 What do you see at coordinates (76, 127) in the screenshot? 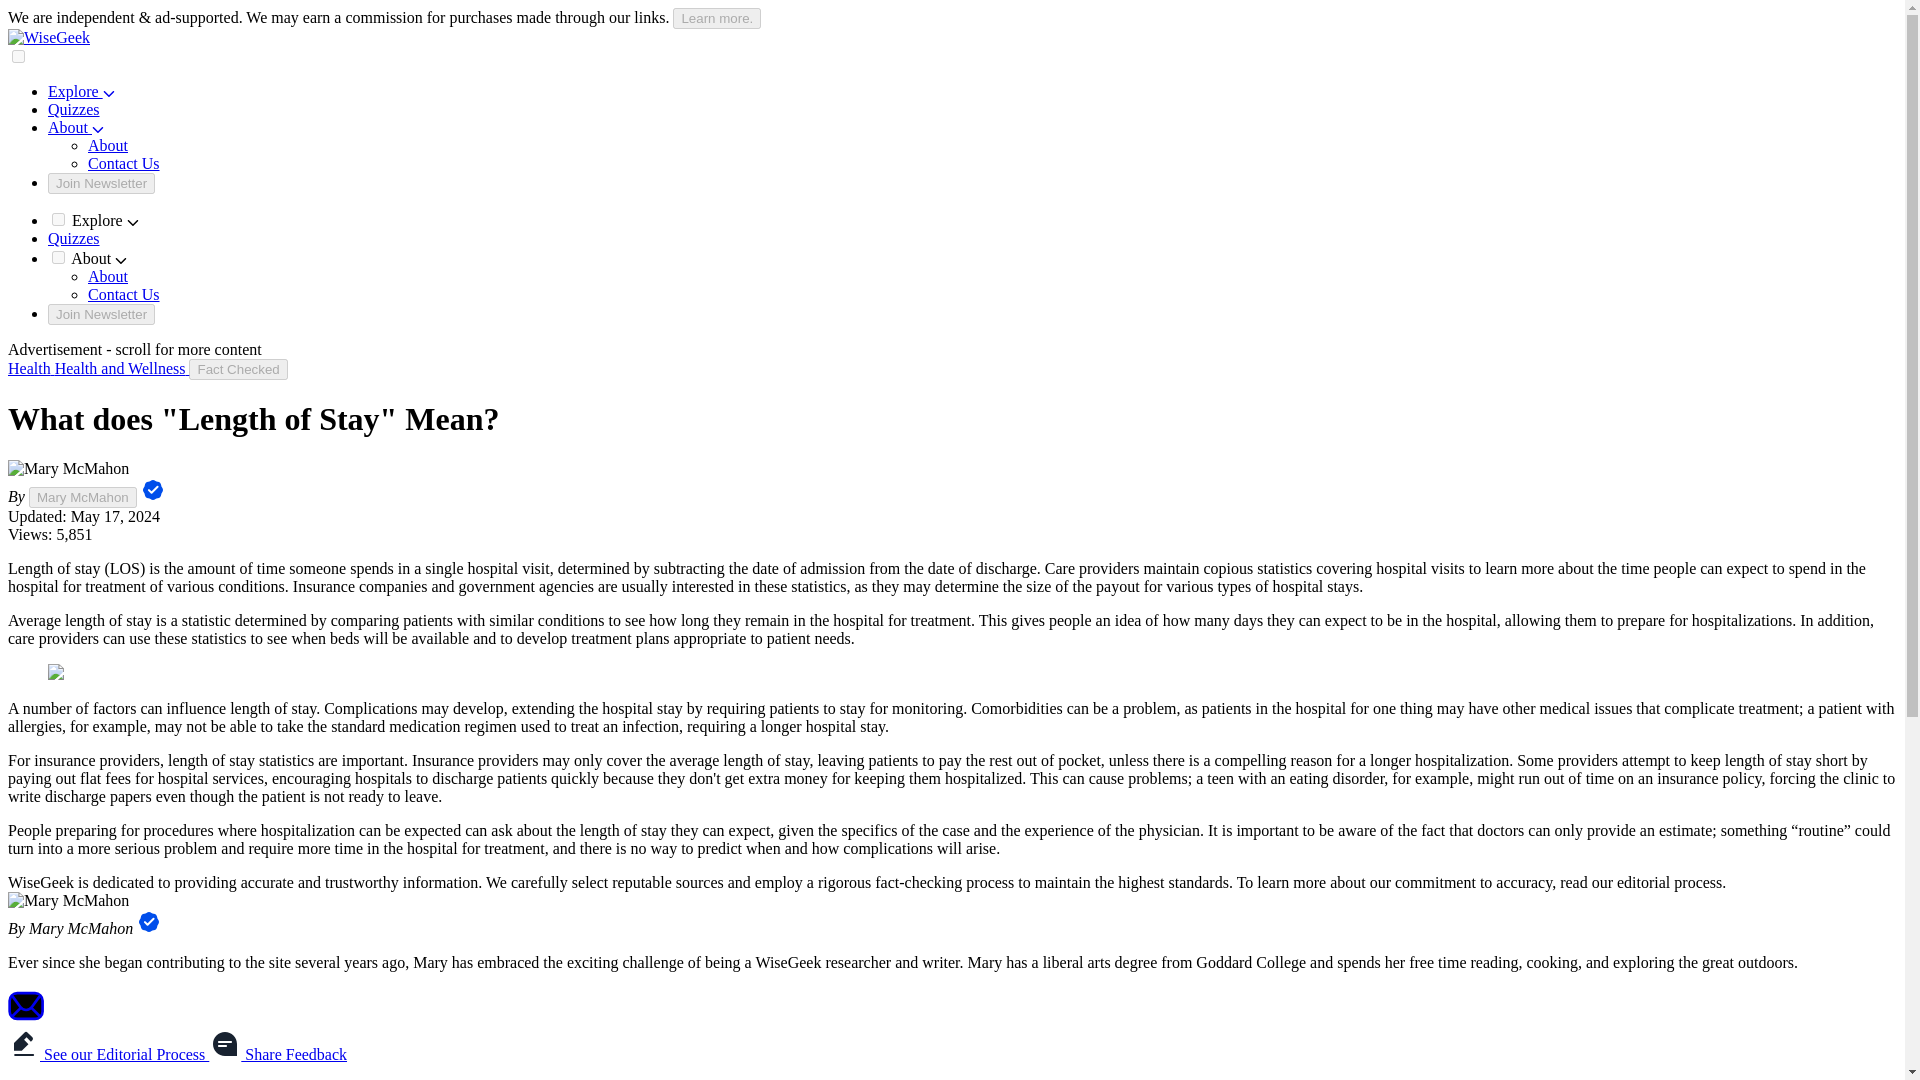
I see `About` at bounding box center [76, 127].